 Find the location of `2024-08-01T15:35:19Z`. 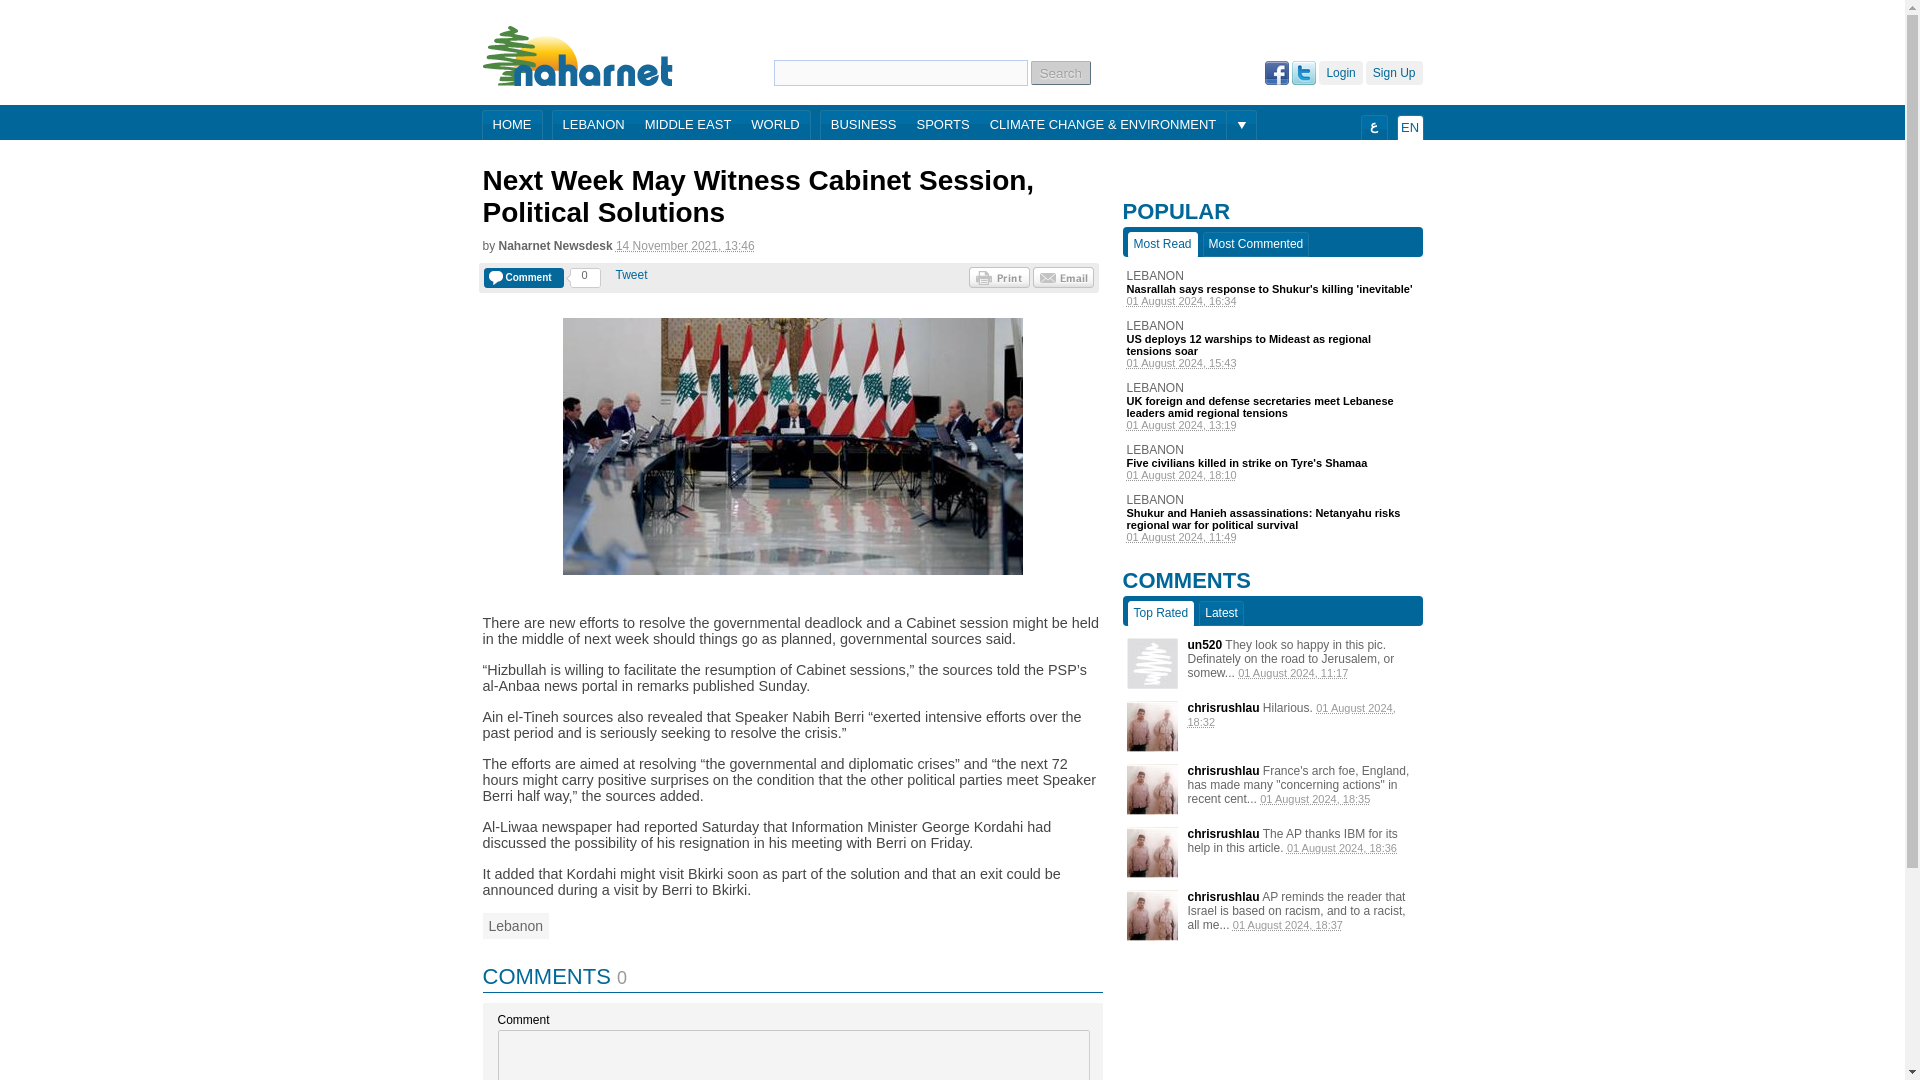

2024-08-01T15:35:19Z is located at coordinates (1314, 798).